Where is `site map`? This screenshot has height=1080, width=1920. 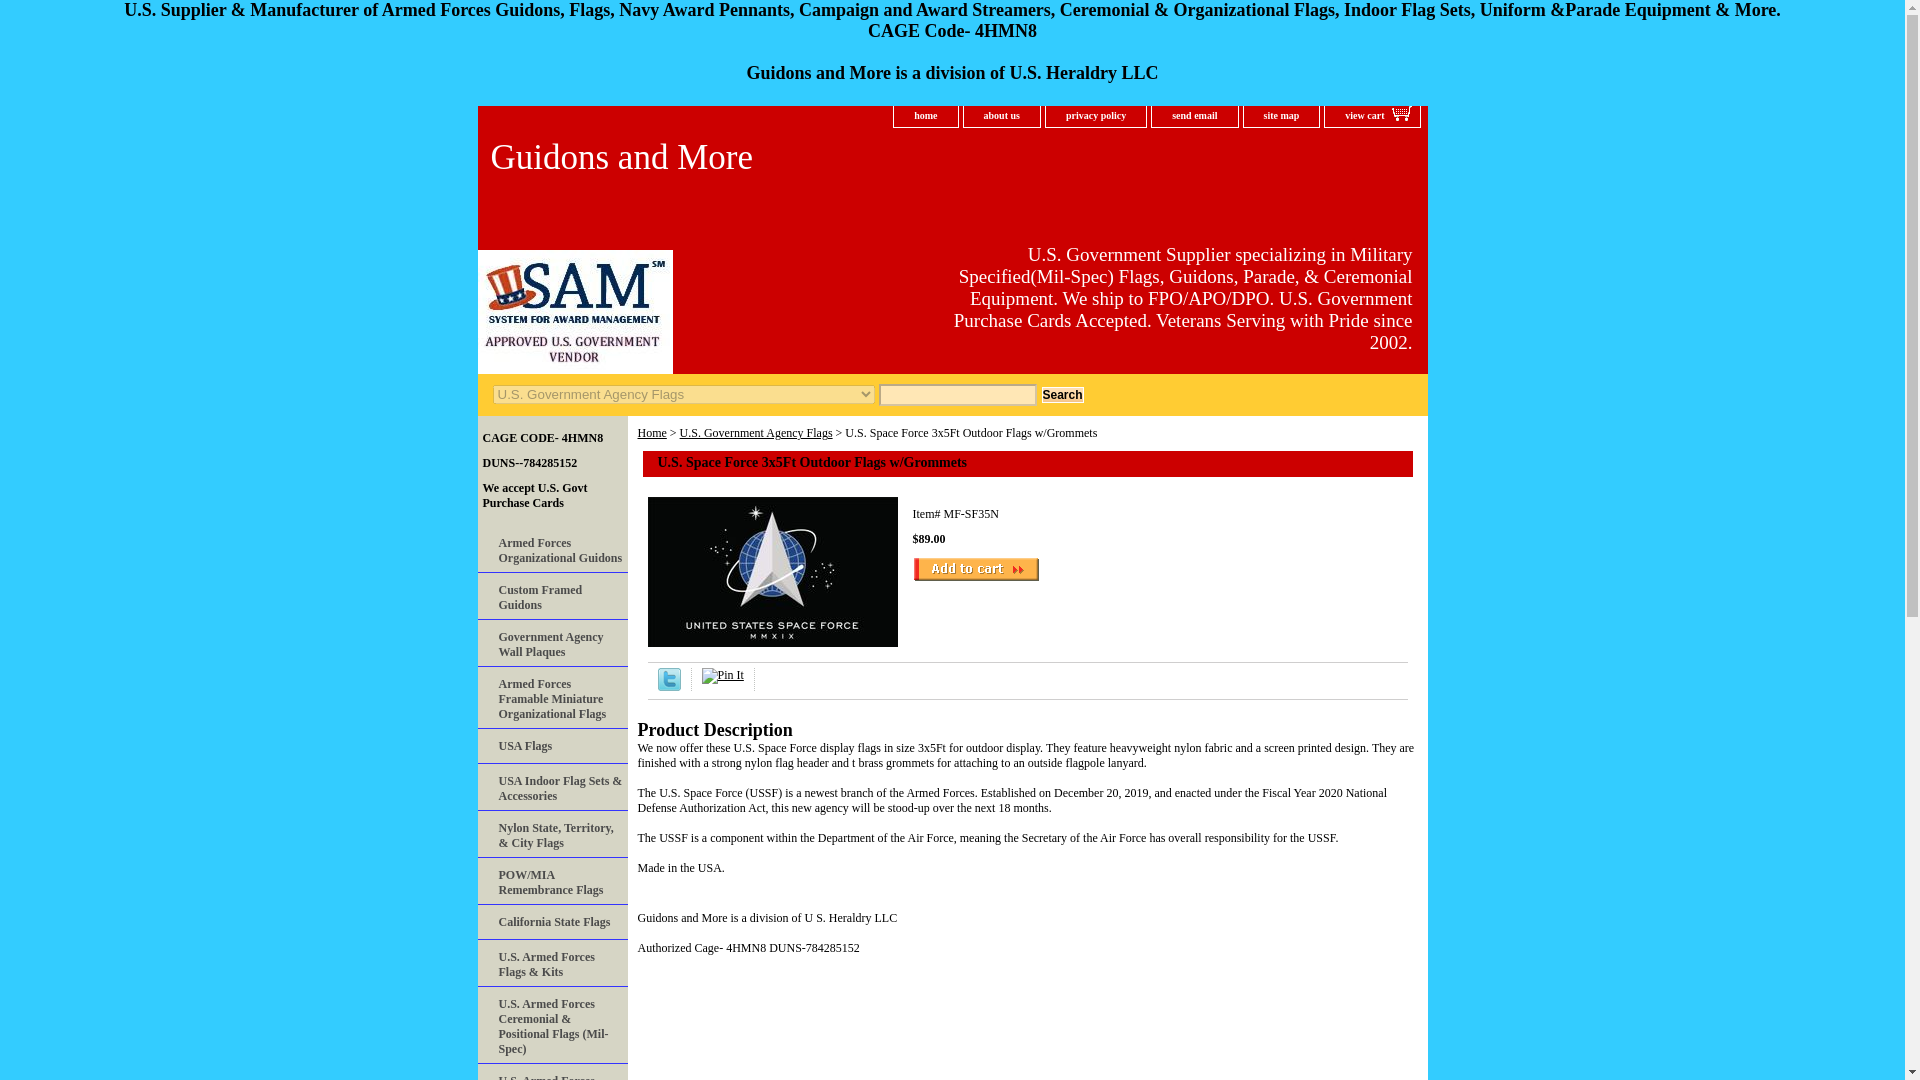
site map is located at coordinates (1282, 116).